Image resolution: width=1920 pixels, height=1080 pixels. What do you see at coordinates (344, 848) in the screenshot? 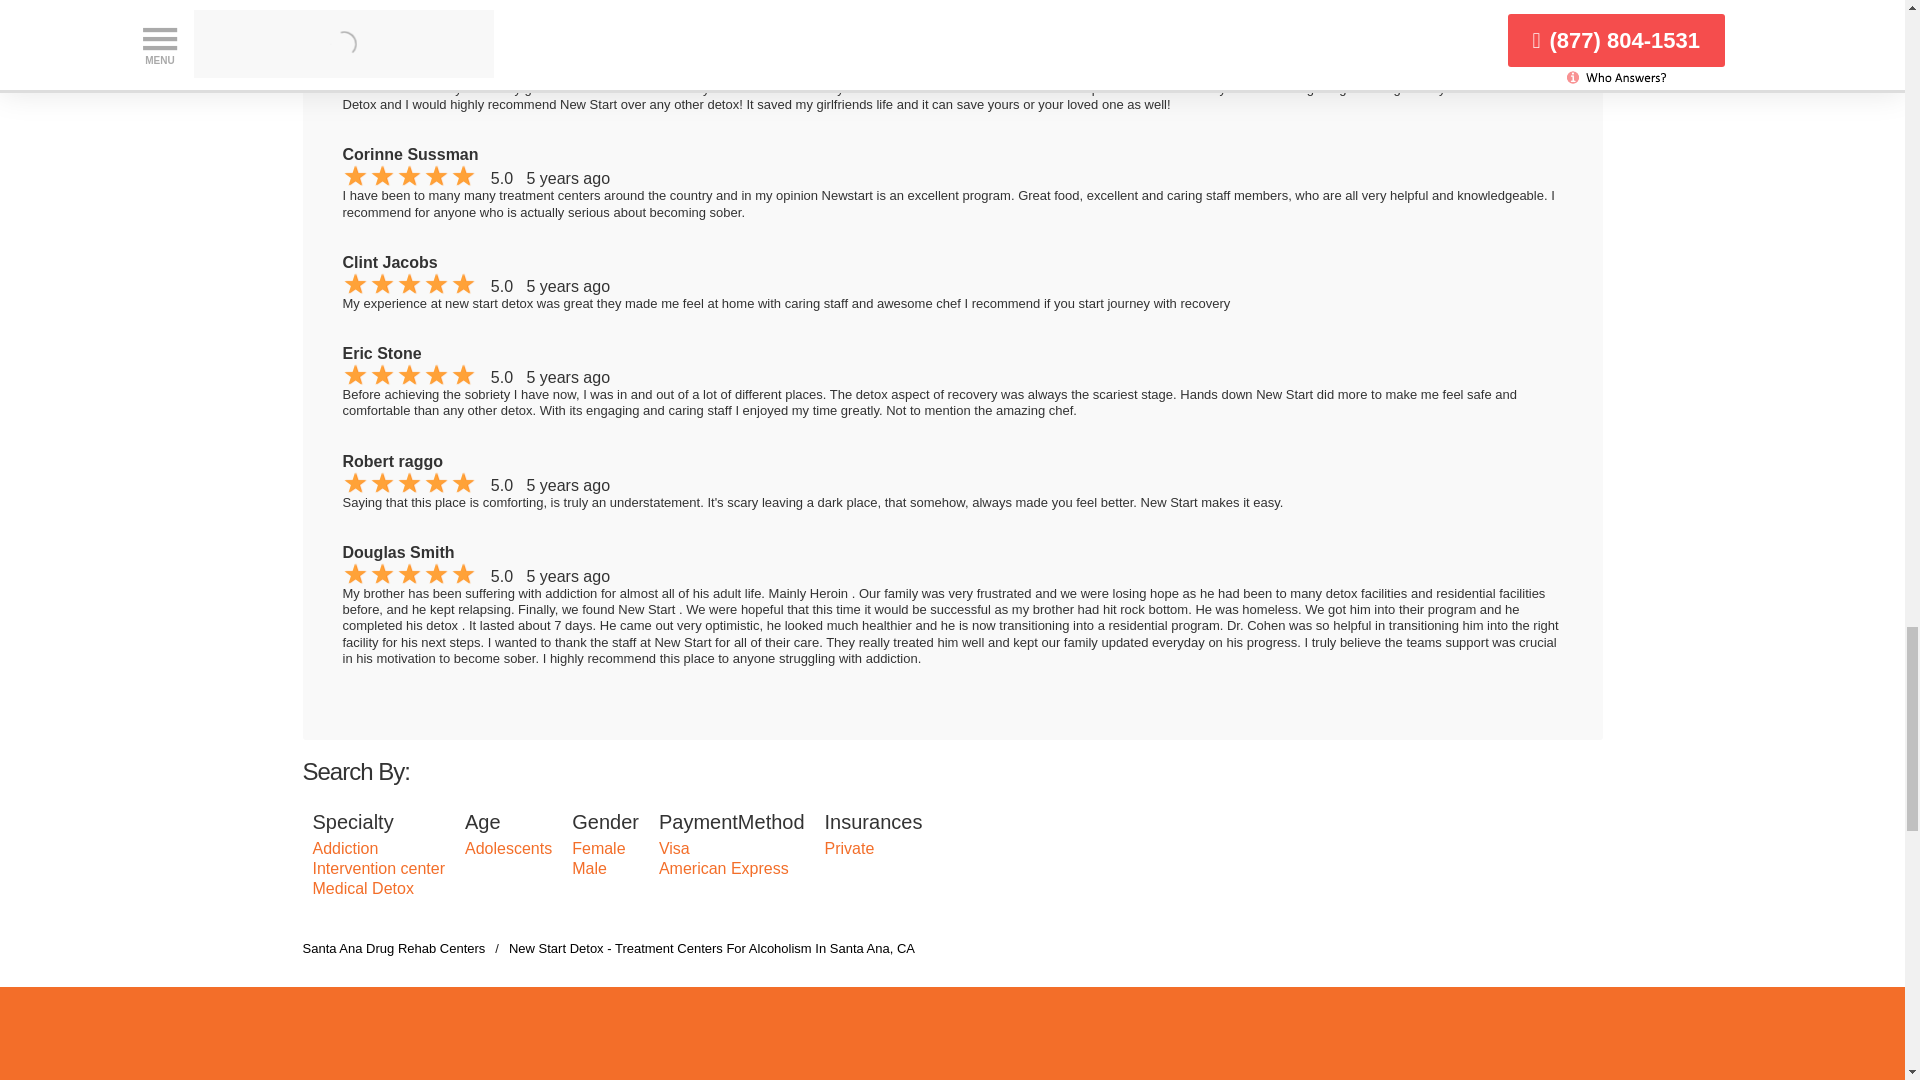
I see `Addiction` at bounding box center [344, 848].